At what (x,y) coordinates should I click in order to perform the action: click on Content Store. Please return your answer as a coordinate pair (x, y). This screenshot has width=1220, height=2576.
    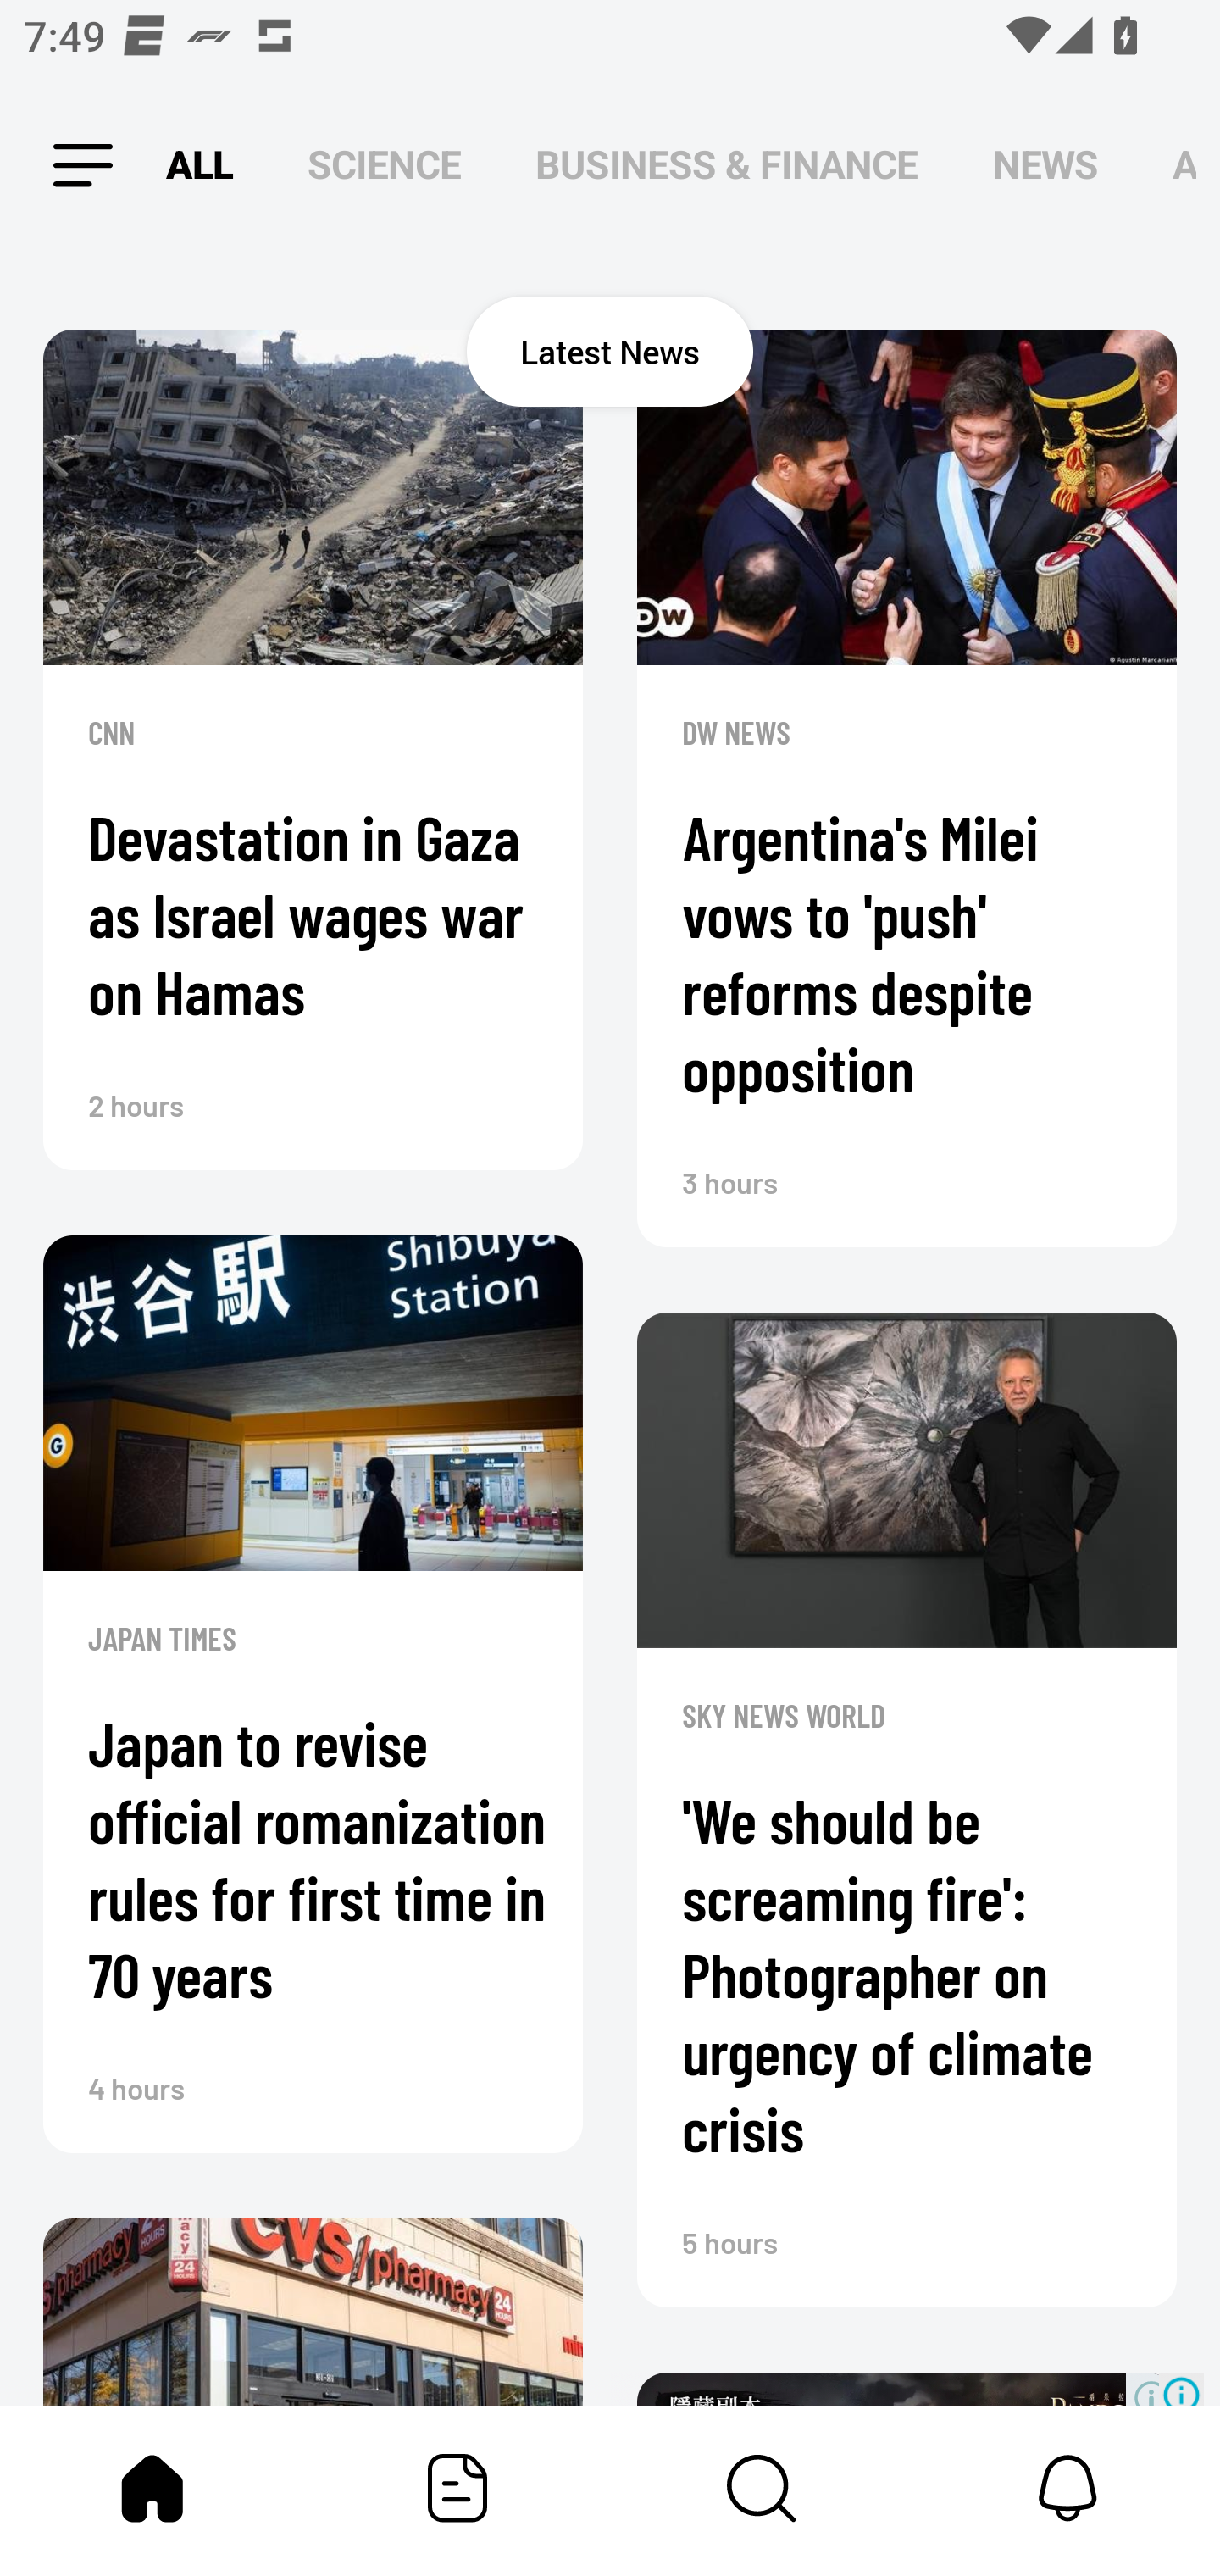
    Looking at the image, I should click on (762, 2488).